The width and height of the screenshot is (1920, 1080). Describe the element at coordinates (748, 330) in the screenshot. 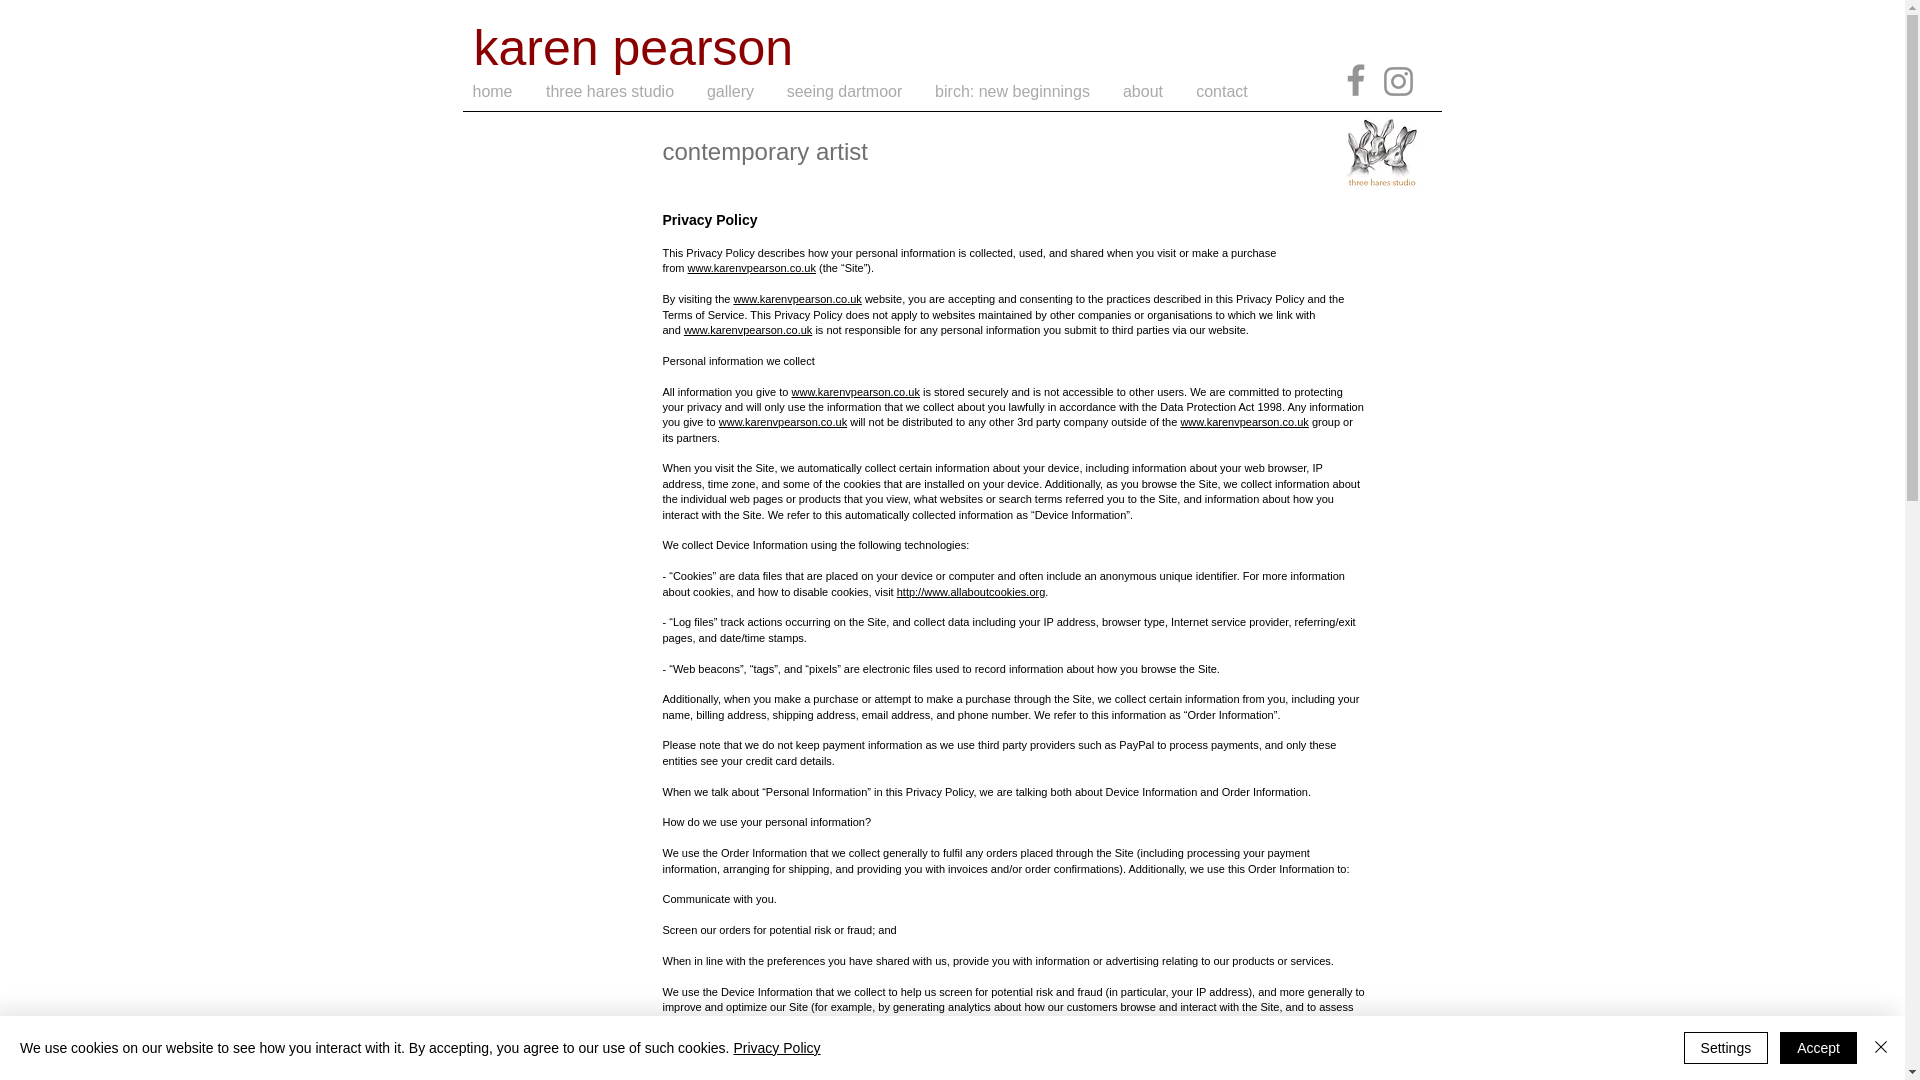

I see `www.karenvpearson.co.uk` at that location.